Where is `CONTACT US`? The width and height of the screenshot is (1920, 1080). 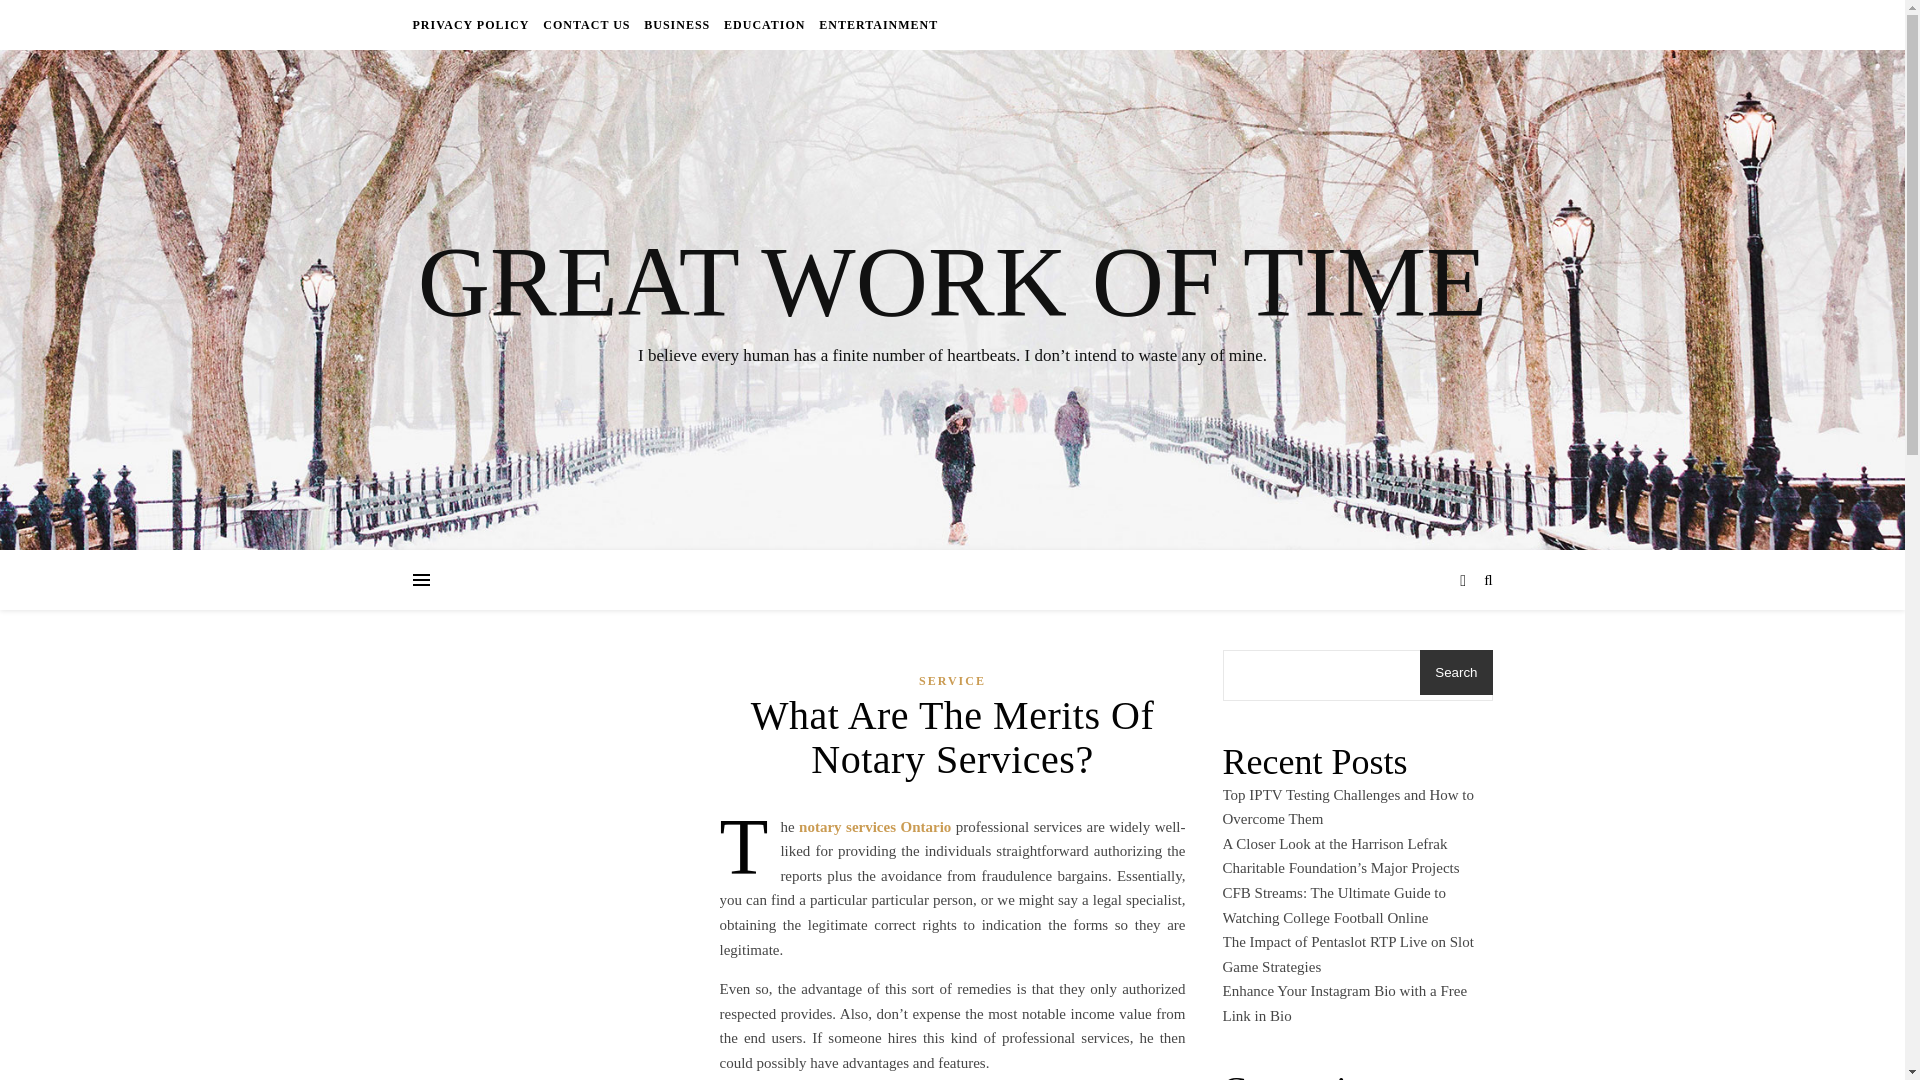 CONTACT US is located at coordinates (586, 24).